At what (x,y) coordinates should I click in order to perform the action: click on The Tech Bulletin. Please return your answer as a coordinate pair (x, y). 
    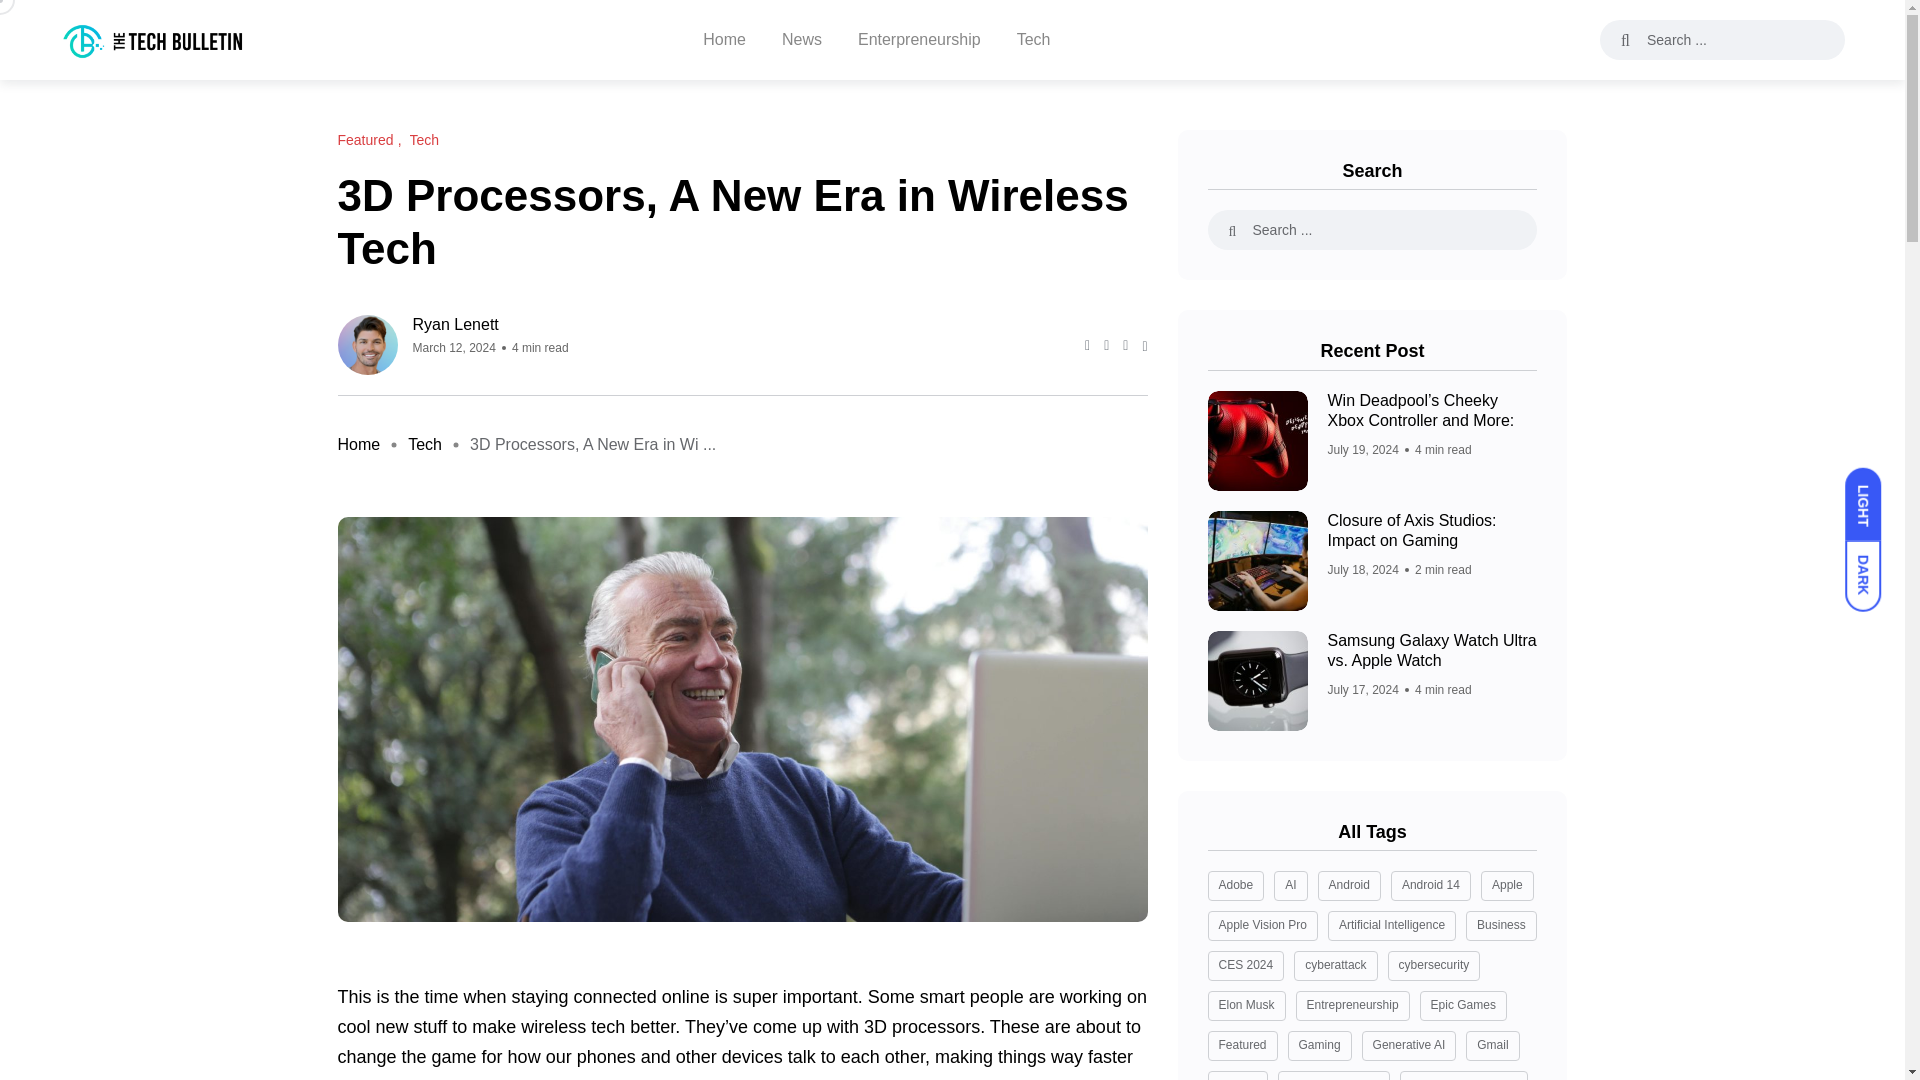
    Looking at the image, I should click on (153, 40).